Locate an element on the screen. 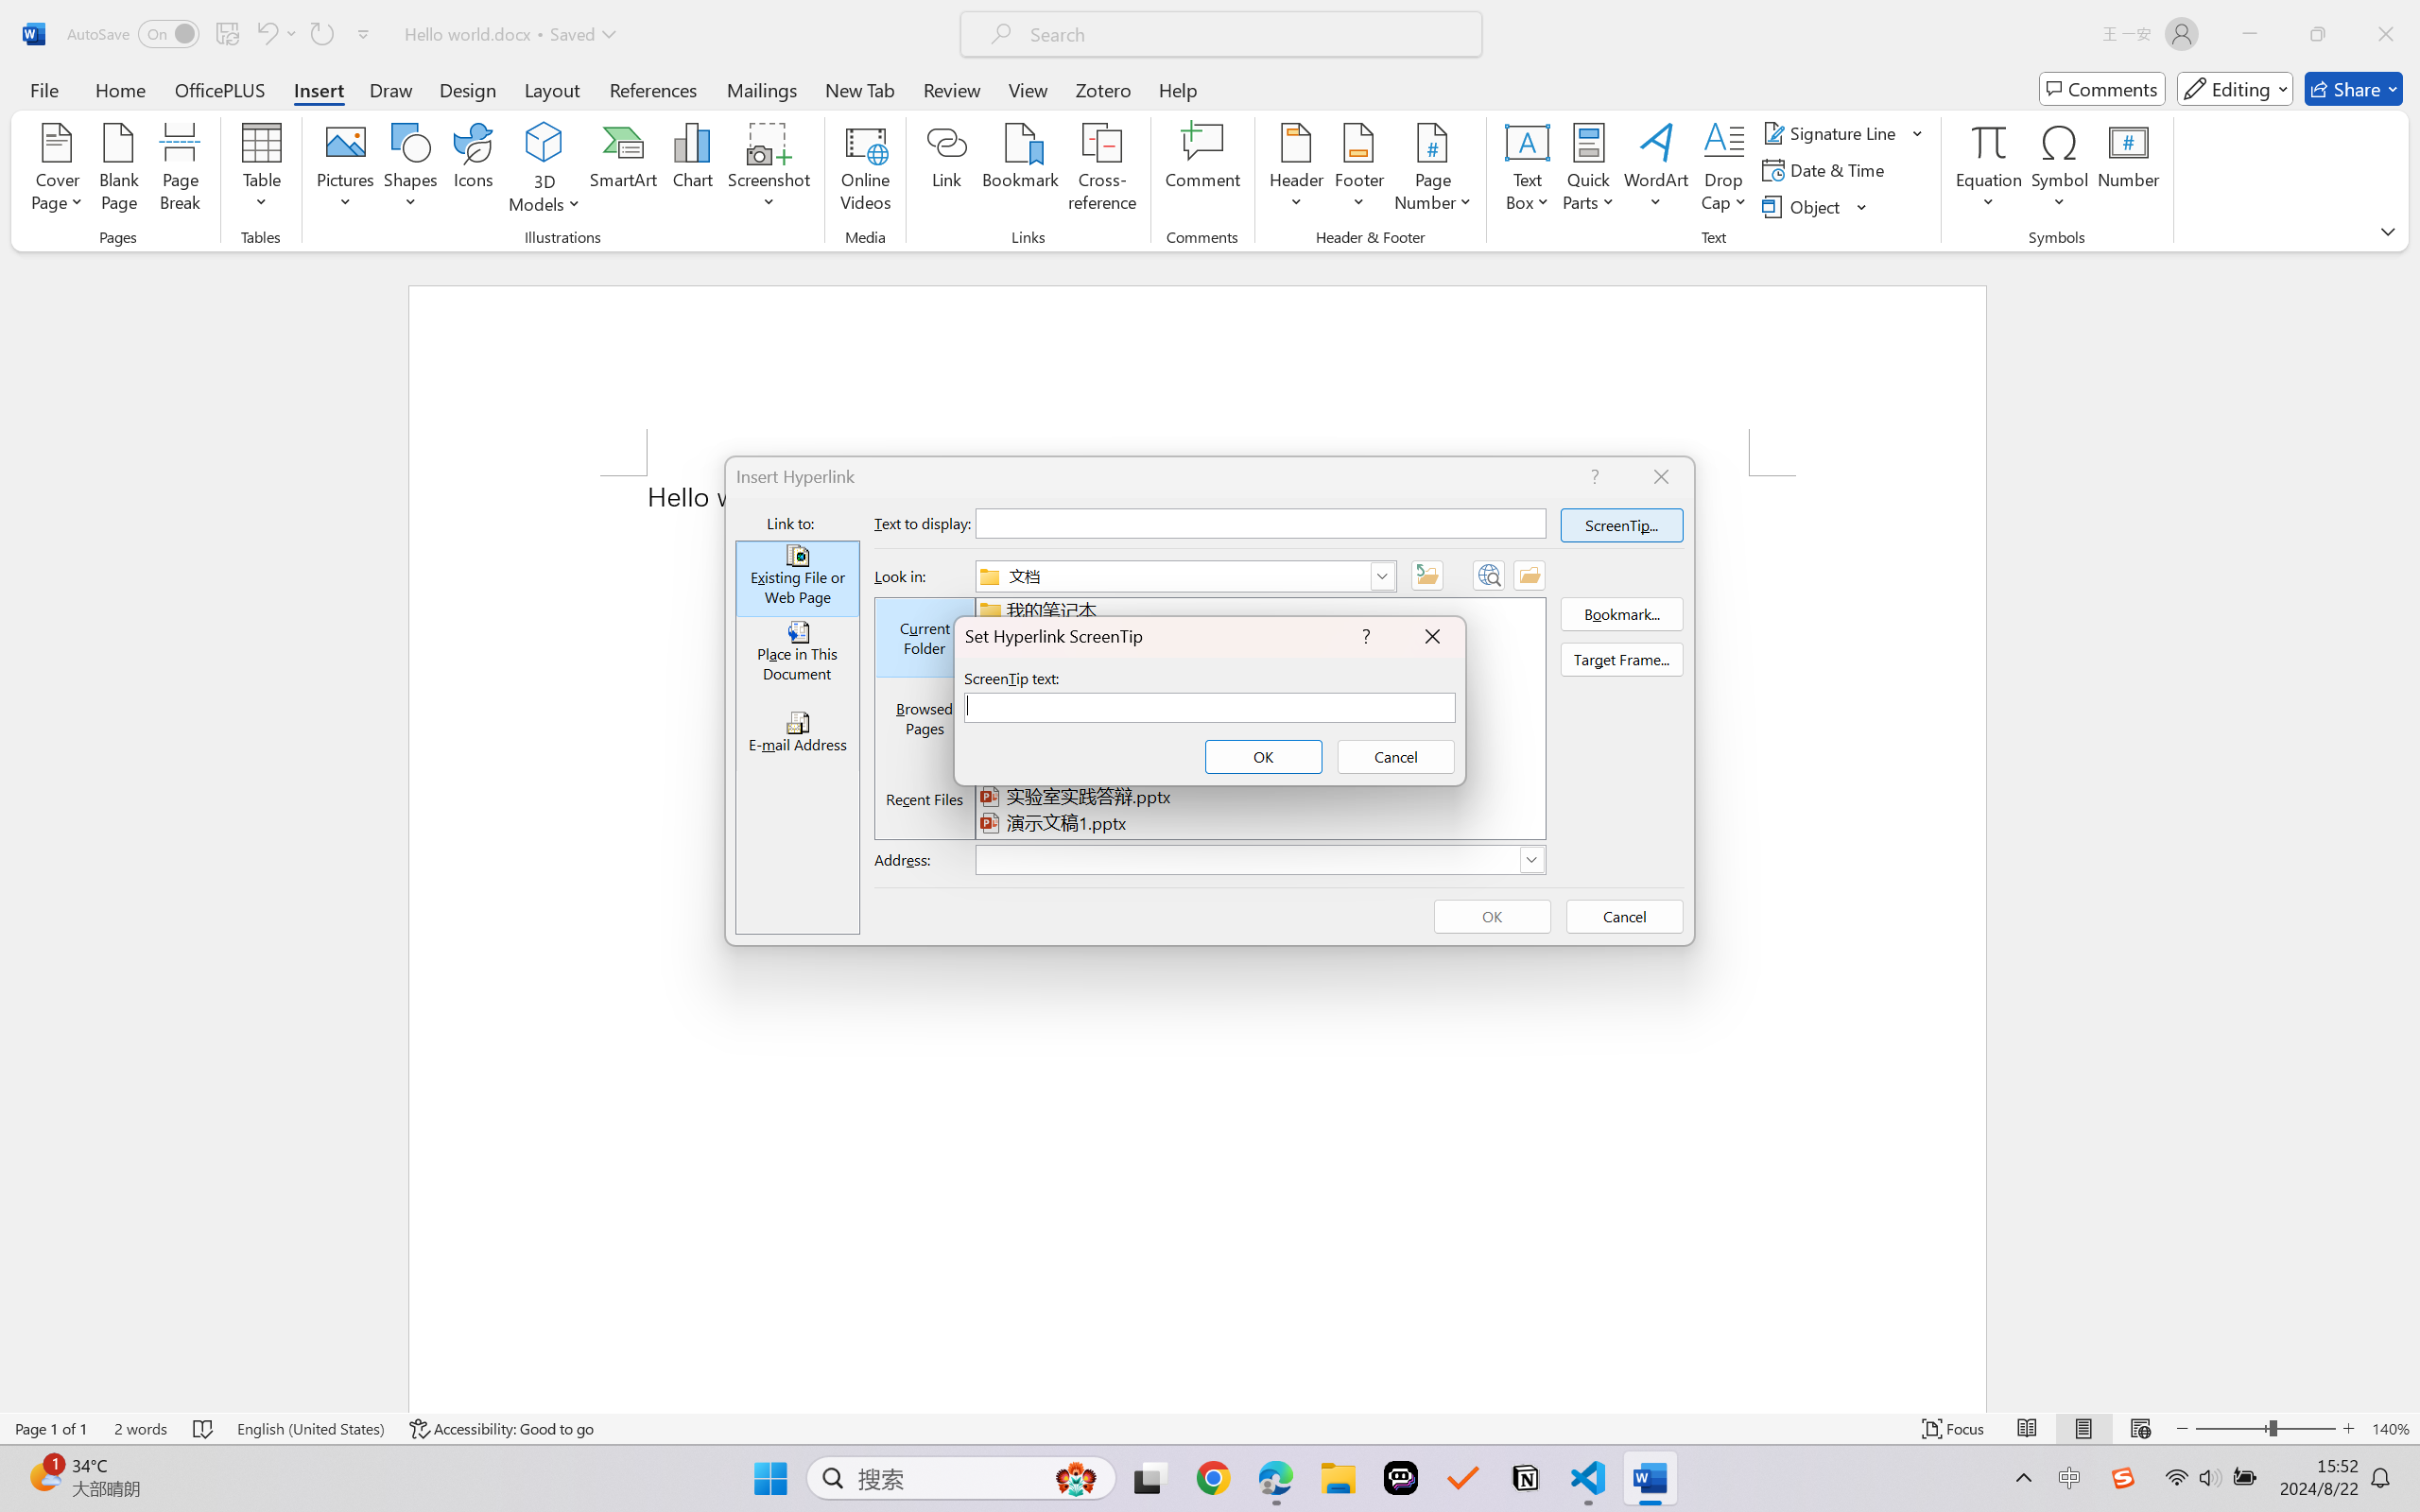 This screenshot has width=2420, height=1512. Page Number Page 1 of 1 is located at coordinates (51, 1429).